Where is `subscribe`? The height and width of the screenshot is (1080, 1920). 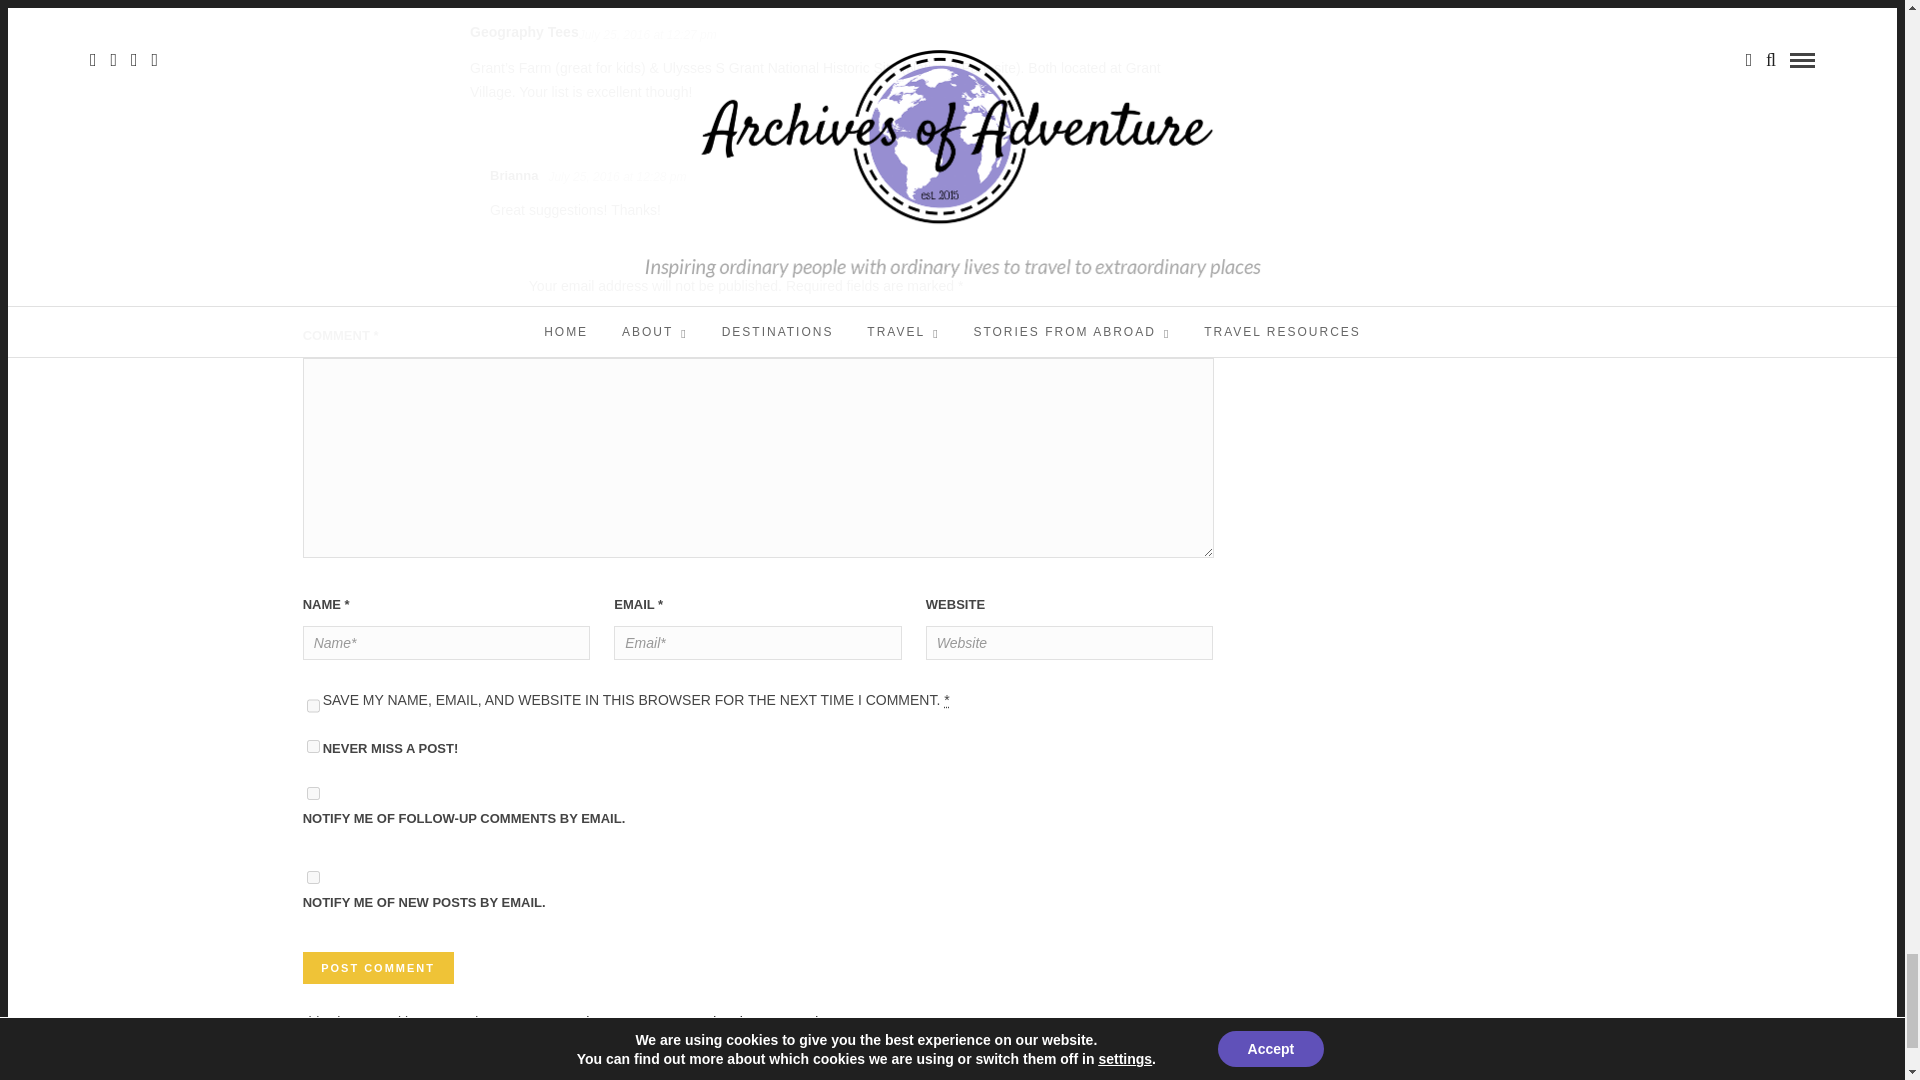 subscribe is located at coordinates (314, 794).